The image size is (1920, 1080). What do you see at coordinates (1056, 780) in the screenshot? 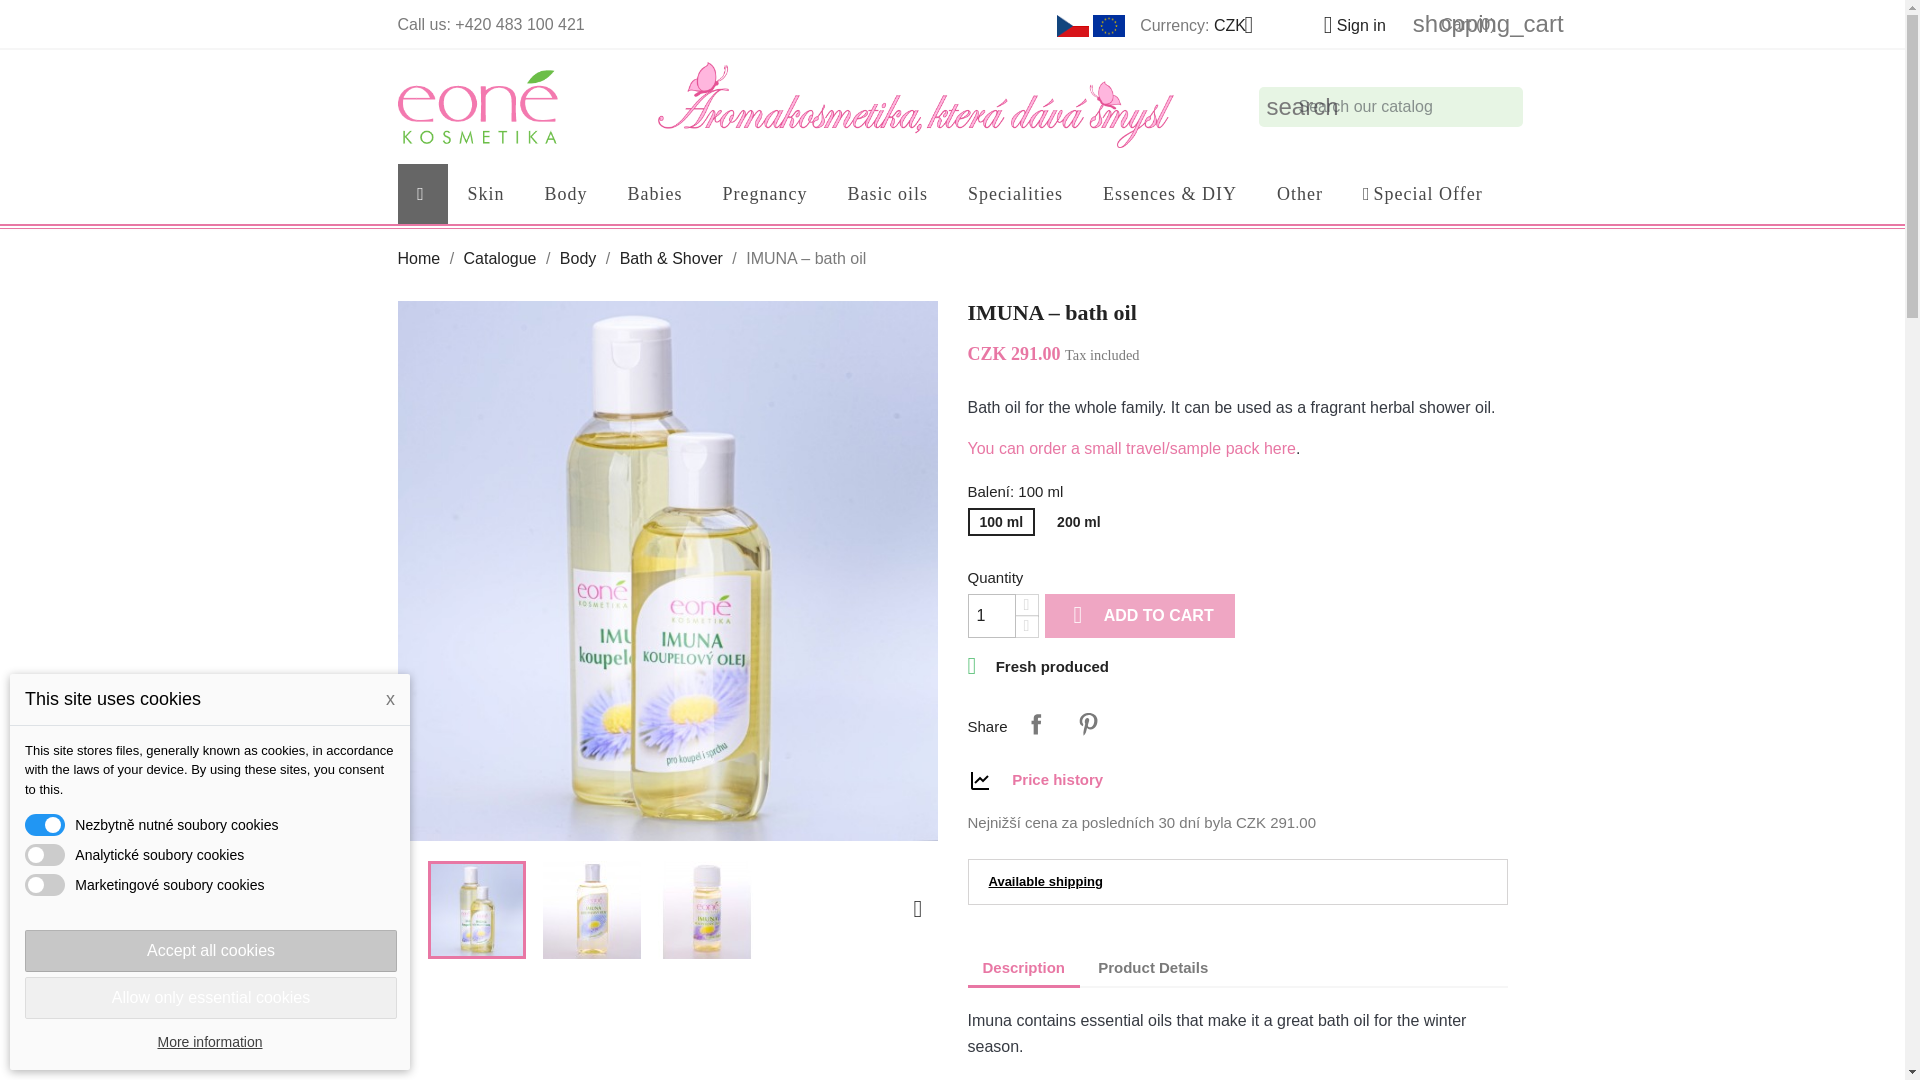
I see `Price history` at bounding box center [1056, 780].